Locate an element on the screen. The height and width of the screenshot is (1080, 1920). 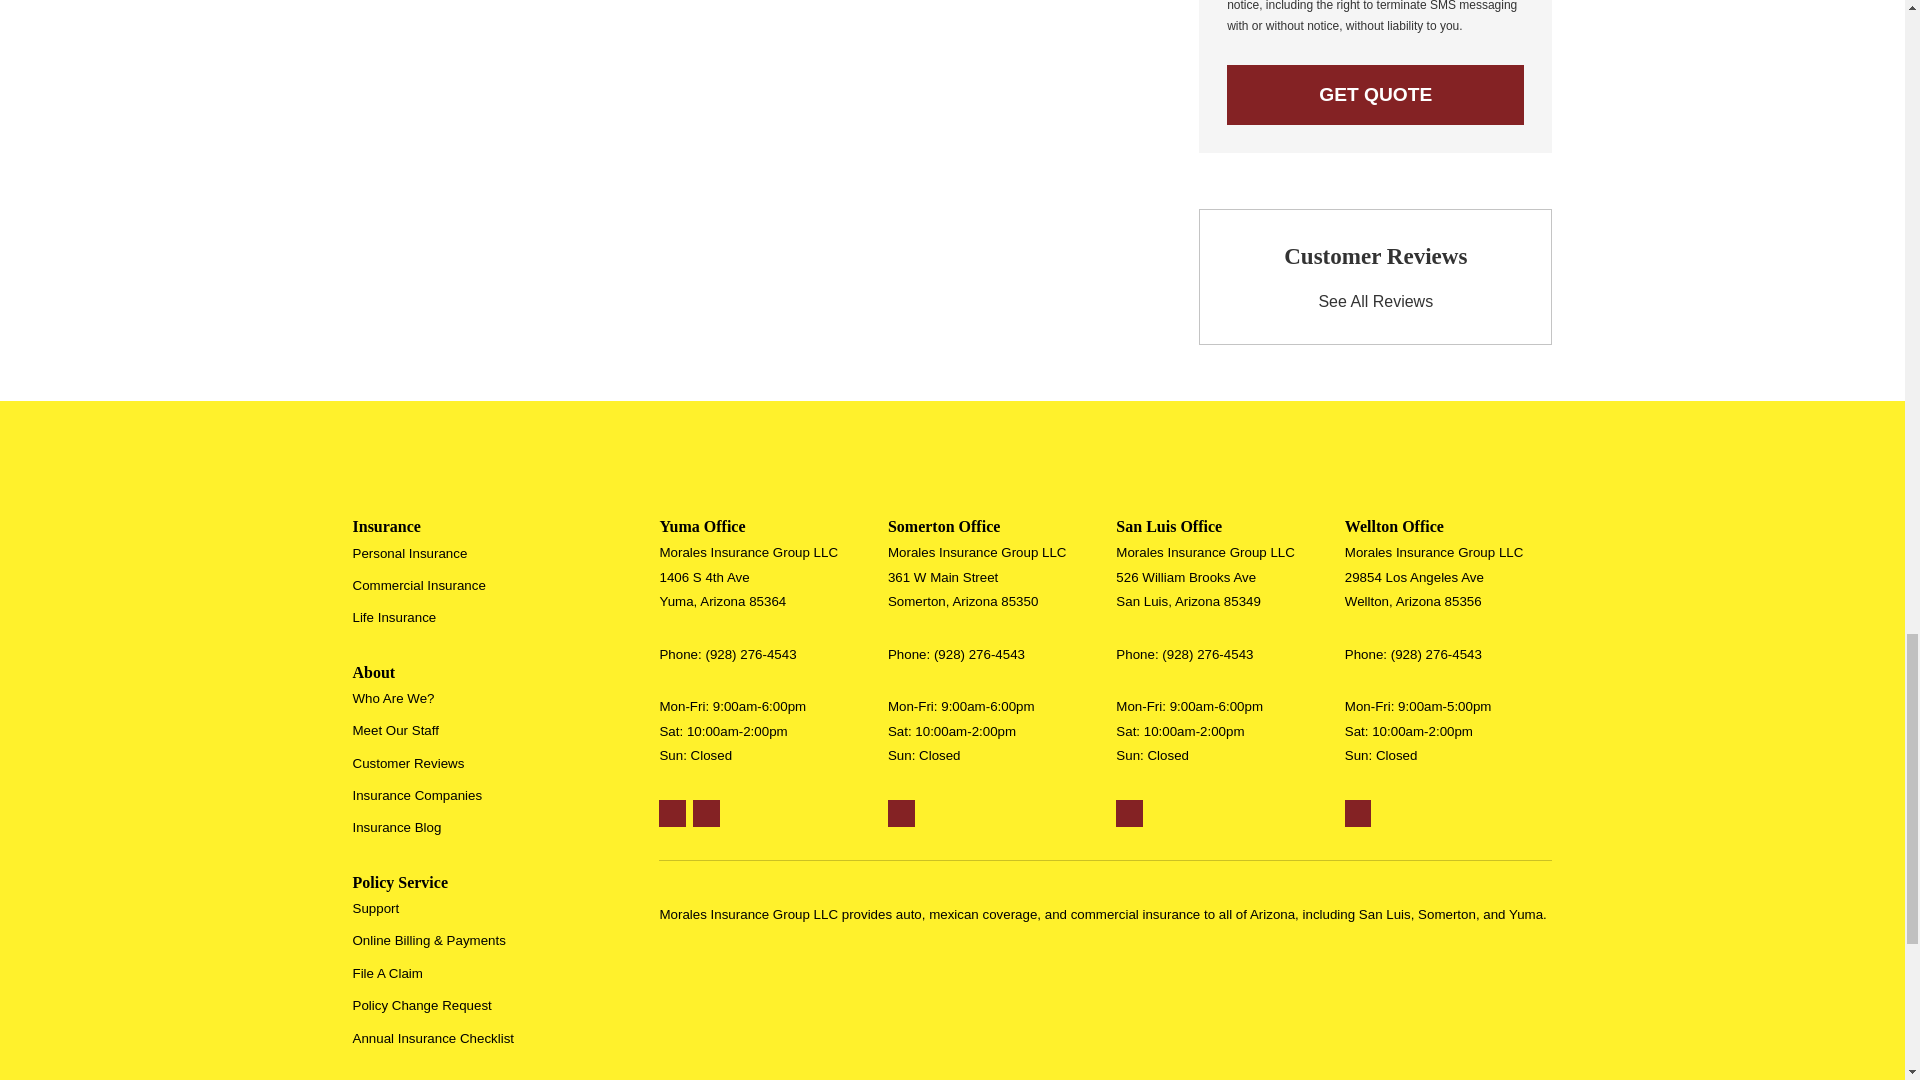
Google Maps is located at coordinates (901, 814).